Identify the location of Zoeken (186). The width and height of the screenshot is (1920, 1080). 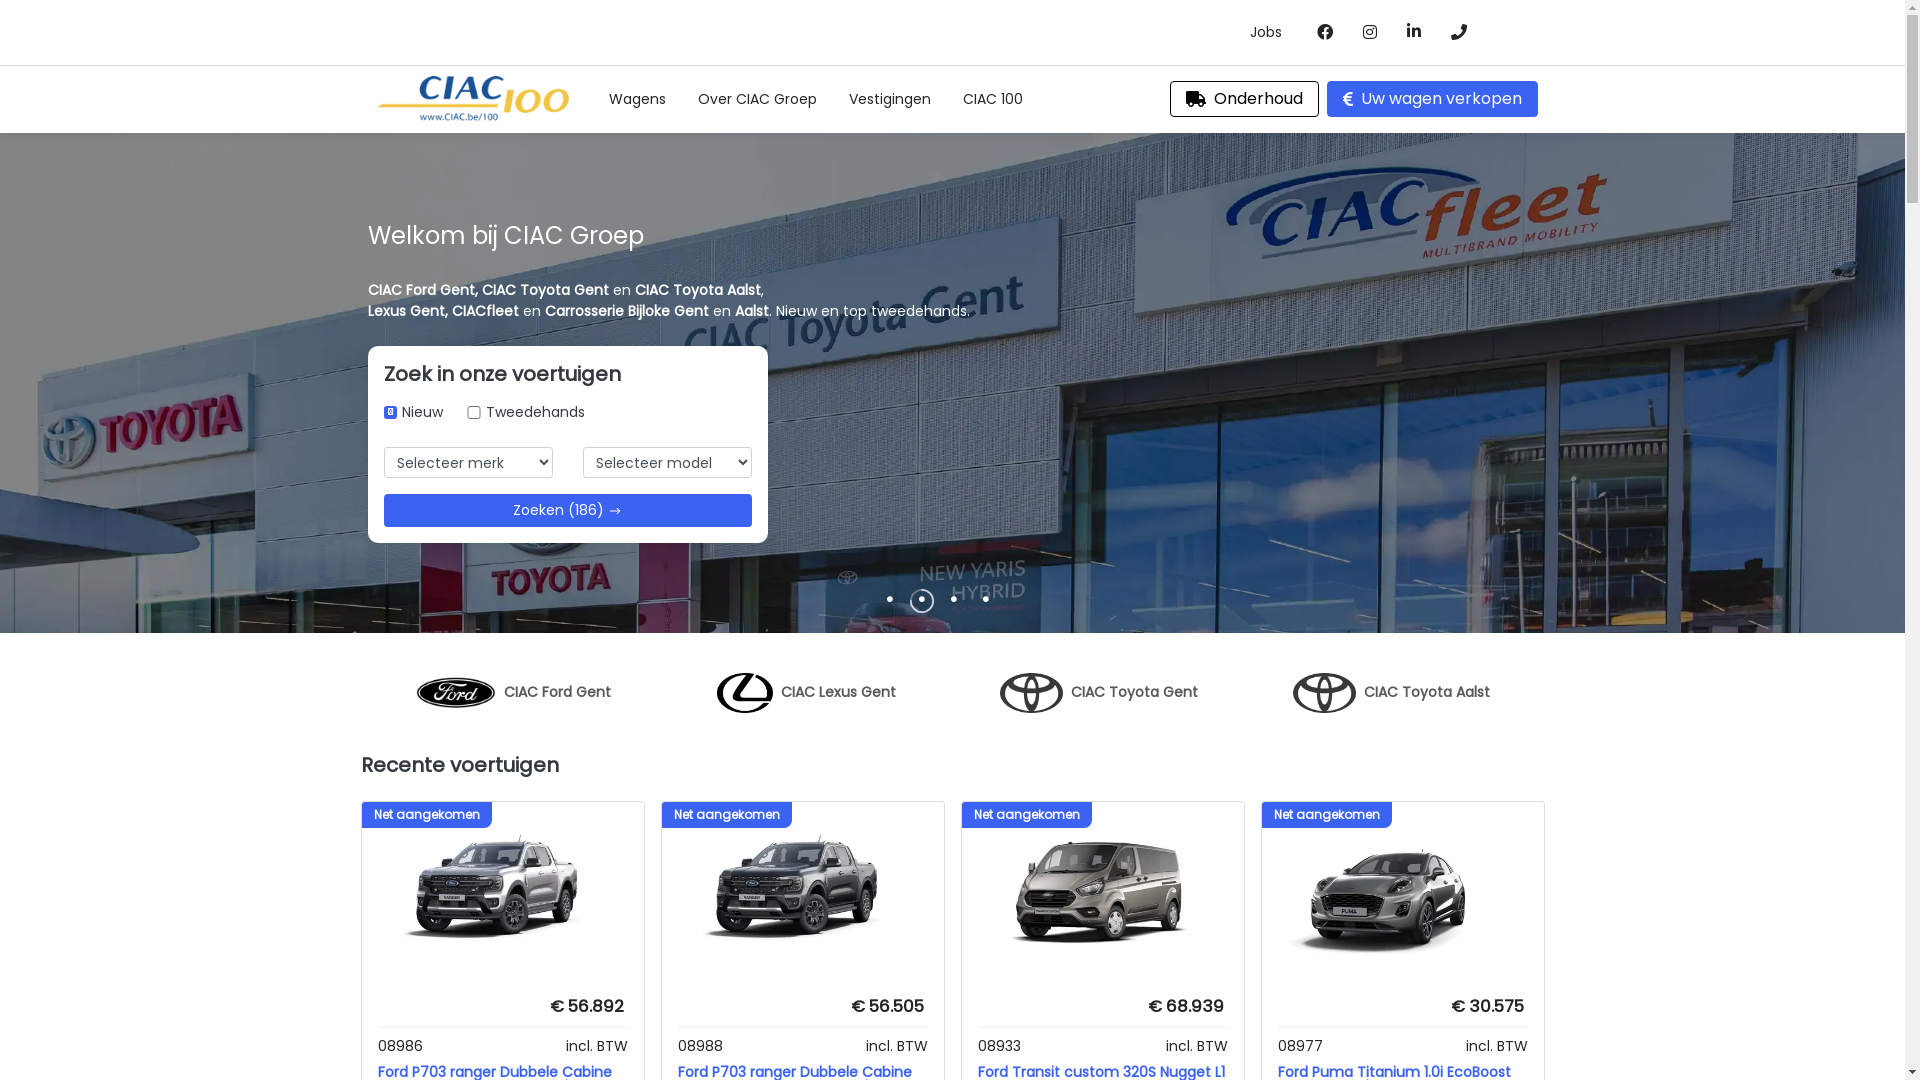
(568, 510).